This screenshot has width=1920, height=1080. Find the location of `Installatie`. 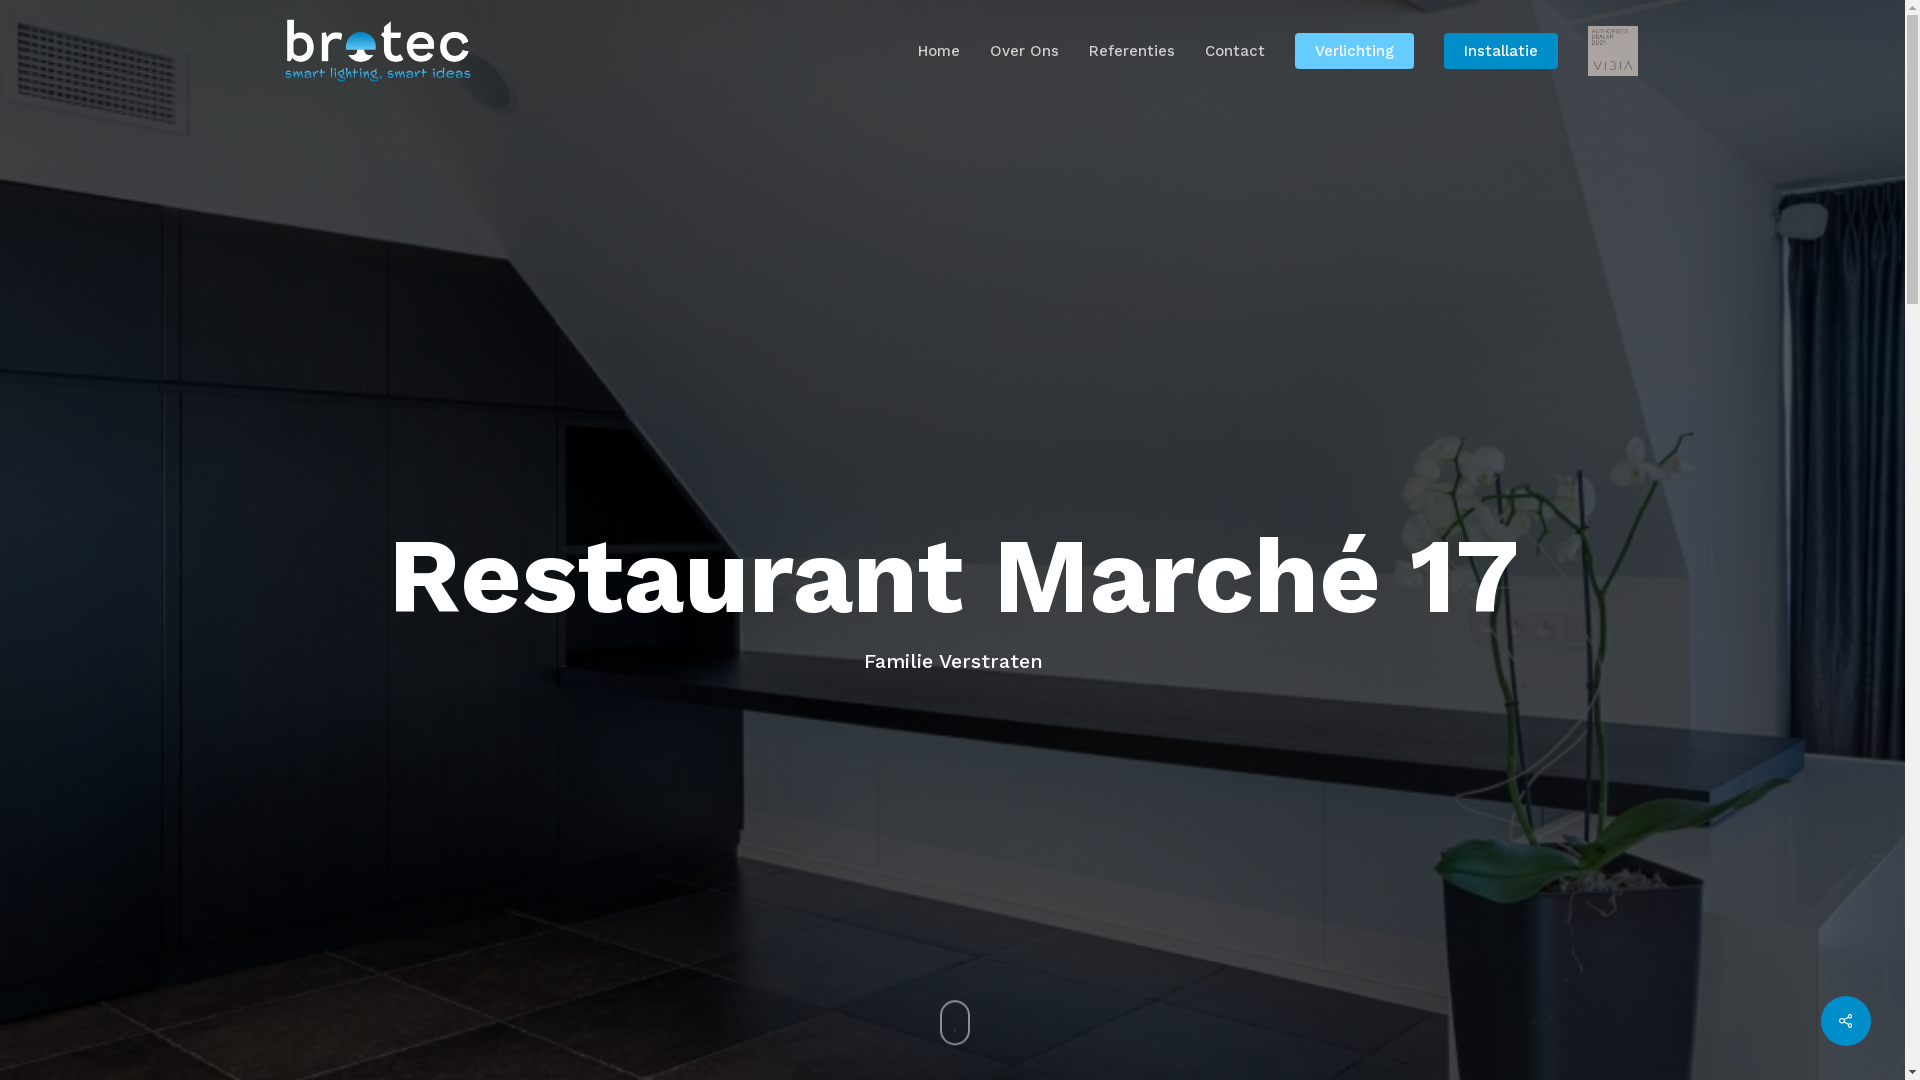

Installatie is located at coordinates (1501, 51).